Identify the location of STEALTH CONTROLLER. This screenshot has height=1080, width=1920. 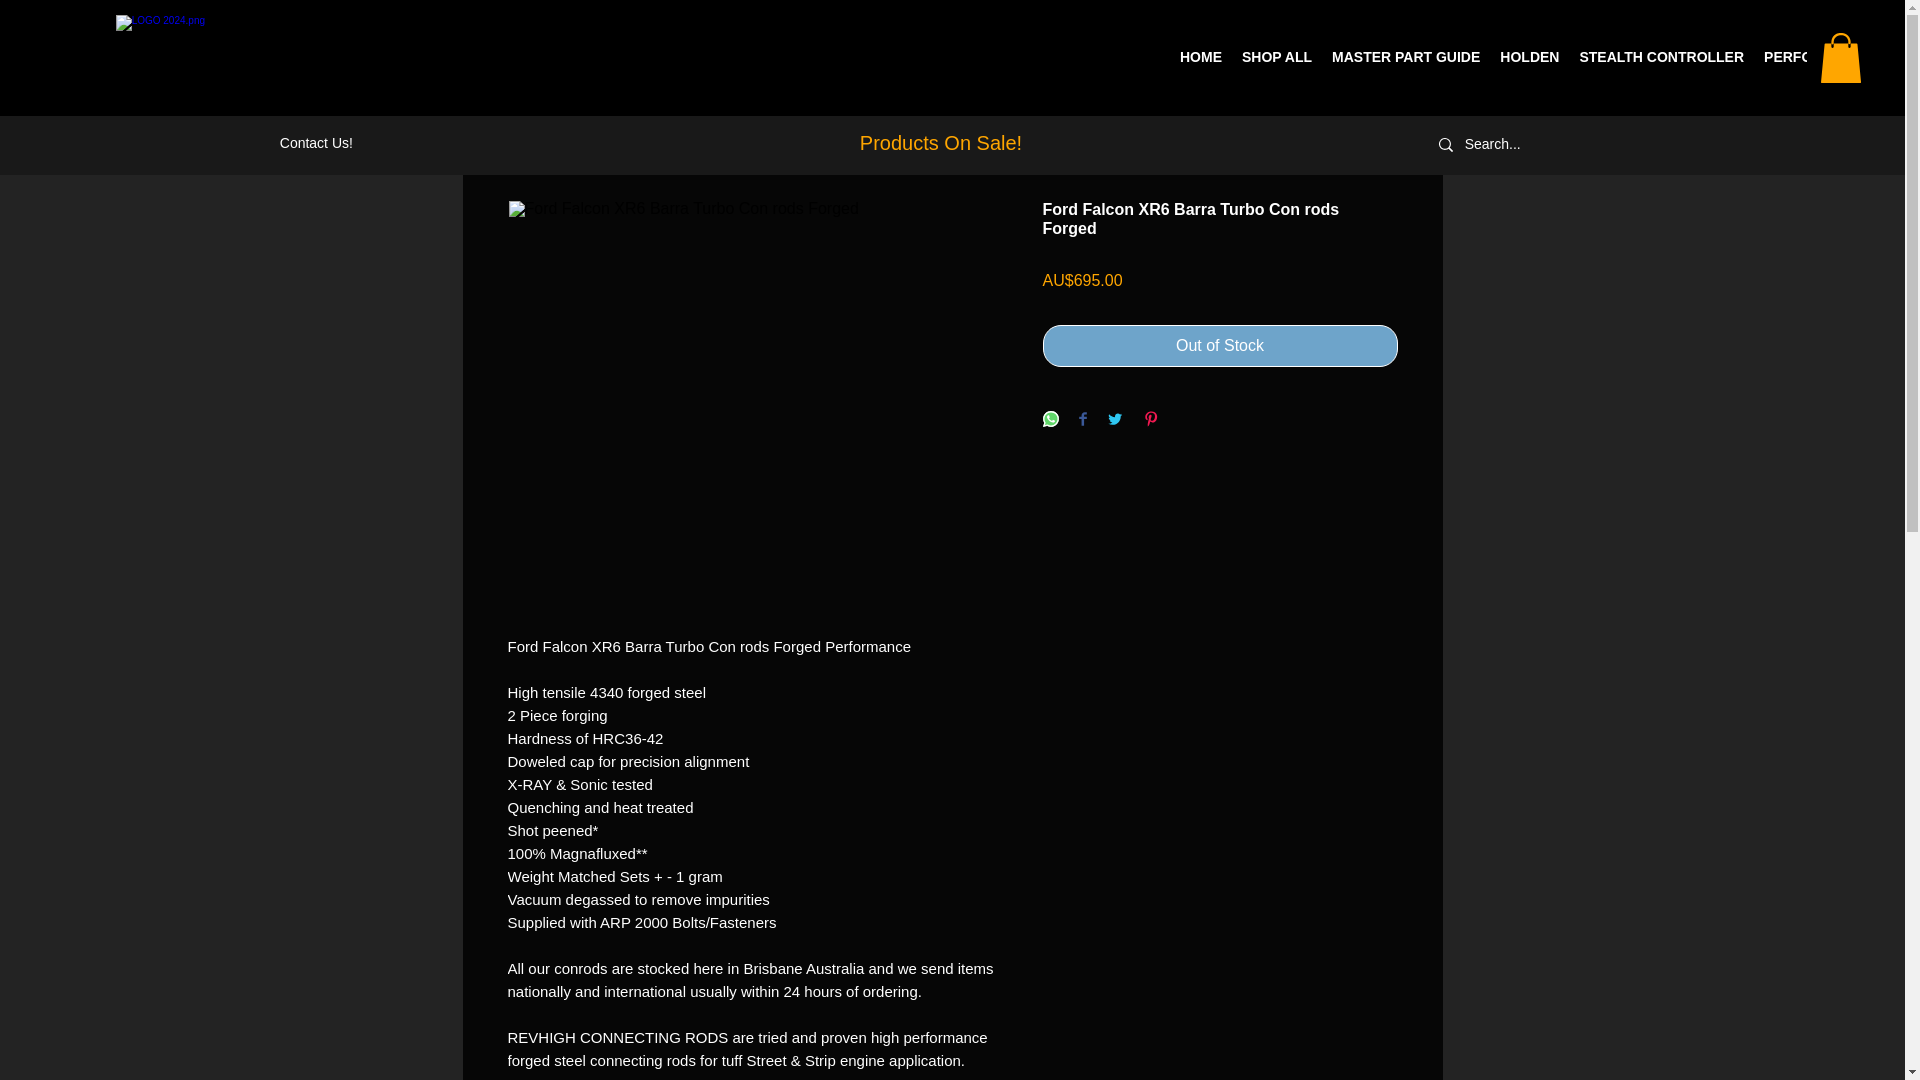
(1661, 57).